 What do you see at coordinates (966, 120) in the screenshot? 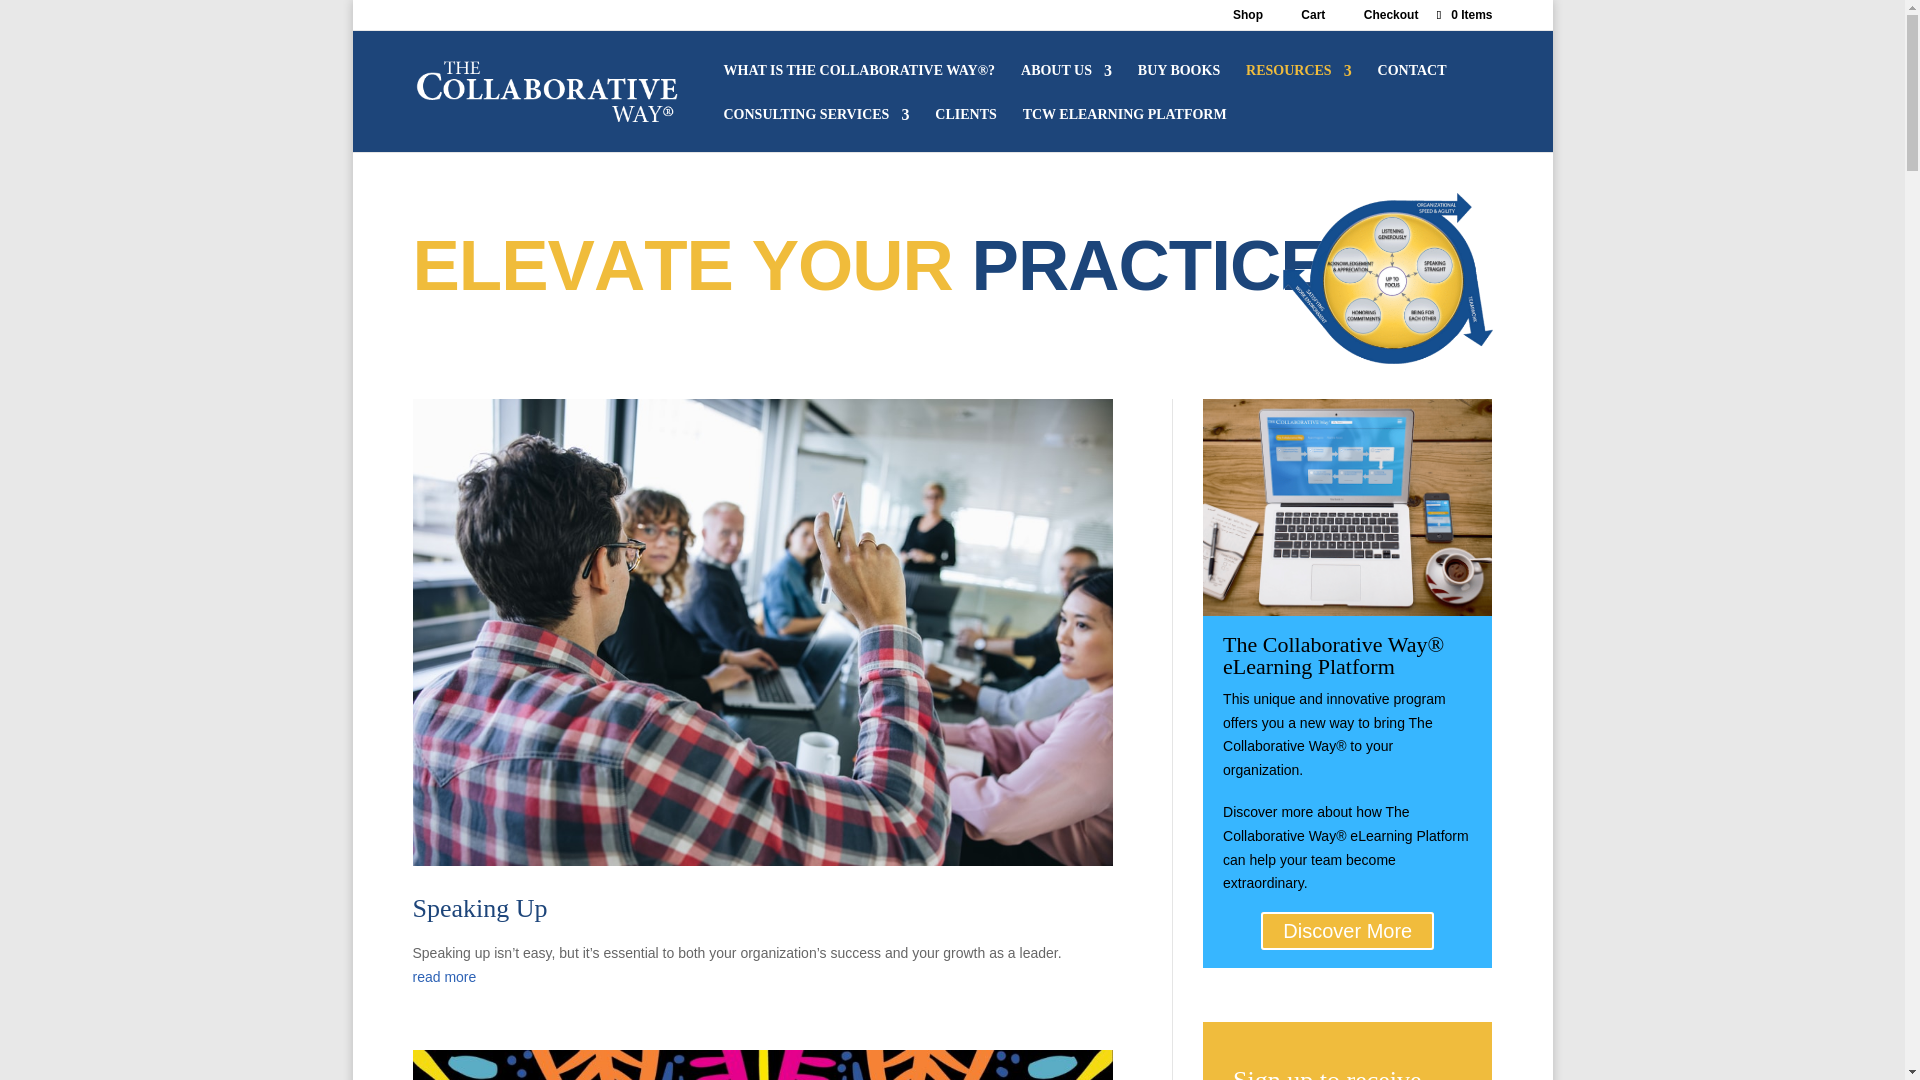
I see `CLIENTS` at bounding box center [966, 120].